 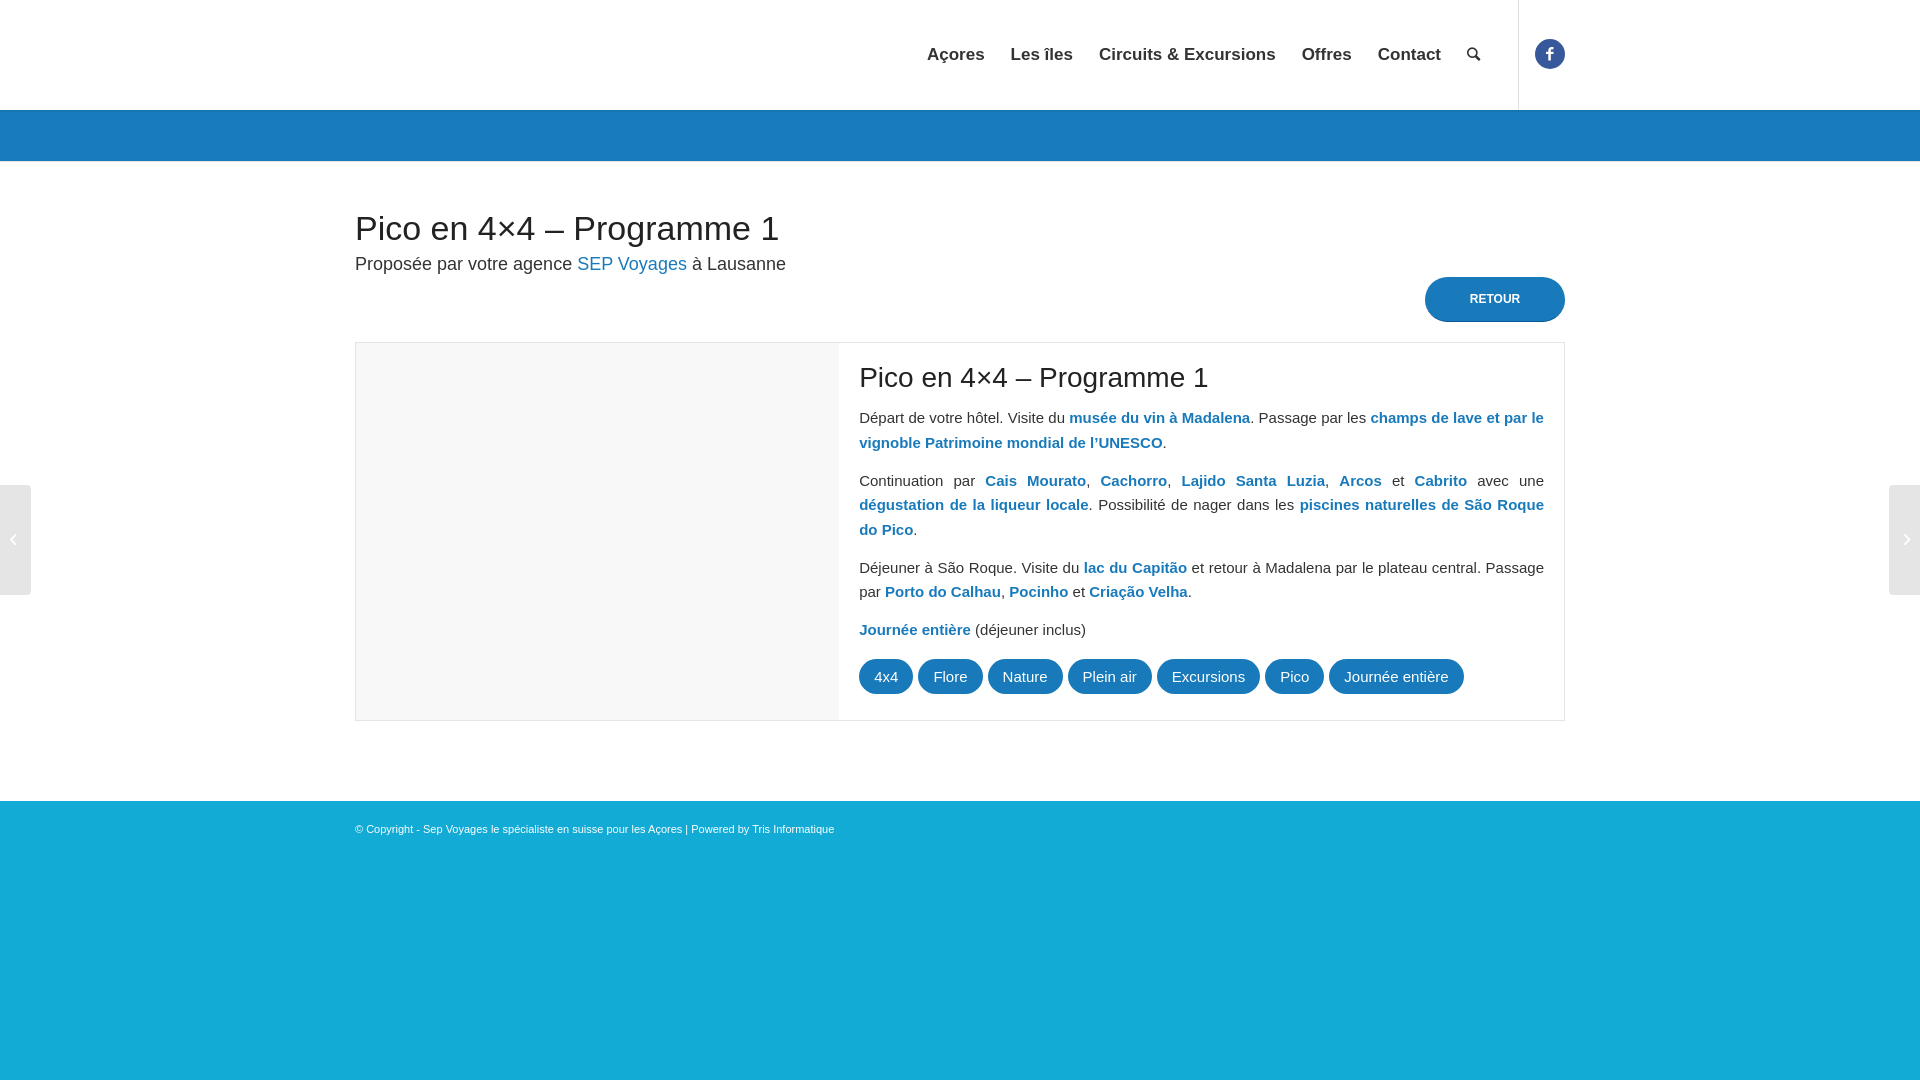 I want to click on Circuits & Excursions, so click(x=1188, y=55).